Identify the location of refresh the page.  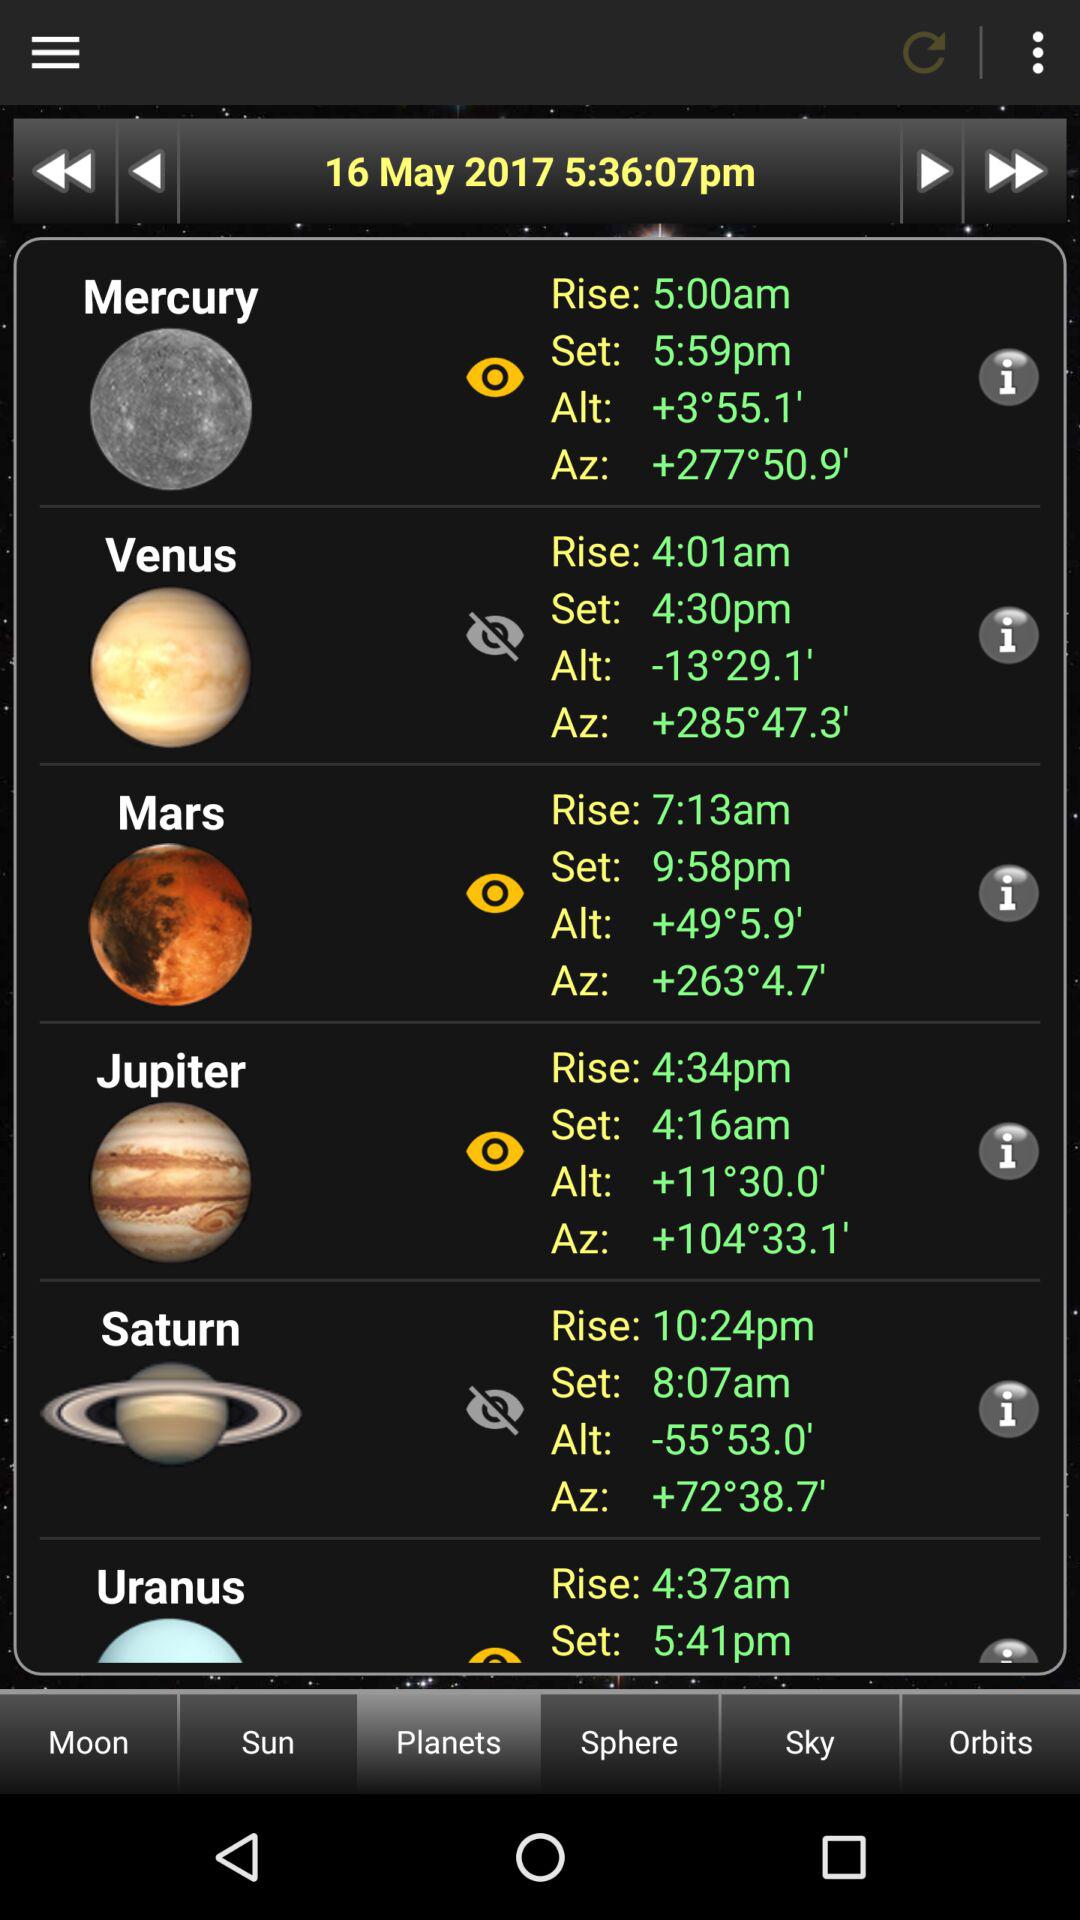
(924, 52).